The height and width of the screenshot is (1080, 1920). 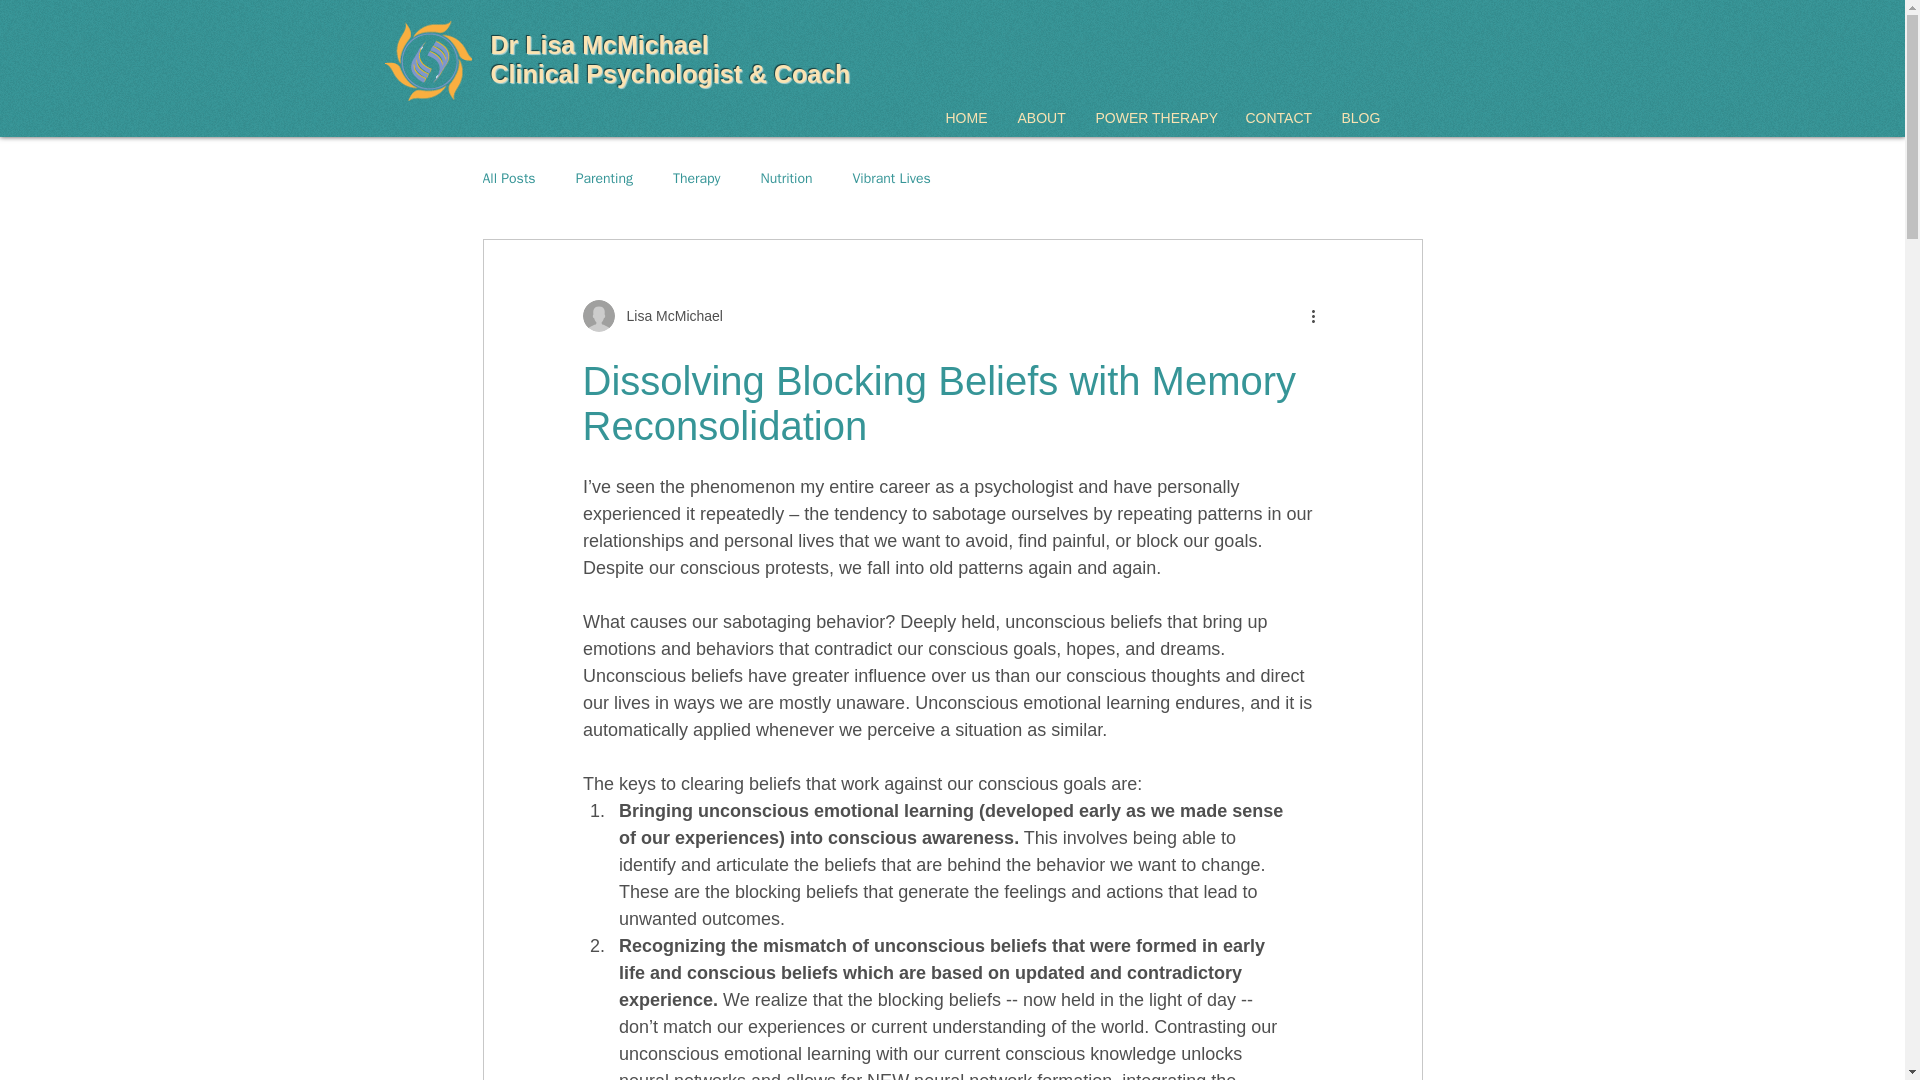 I want to click on Therapy, so click(x=697, y=178).